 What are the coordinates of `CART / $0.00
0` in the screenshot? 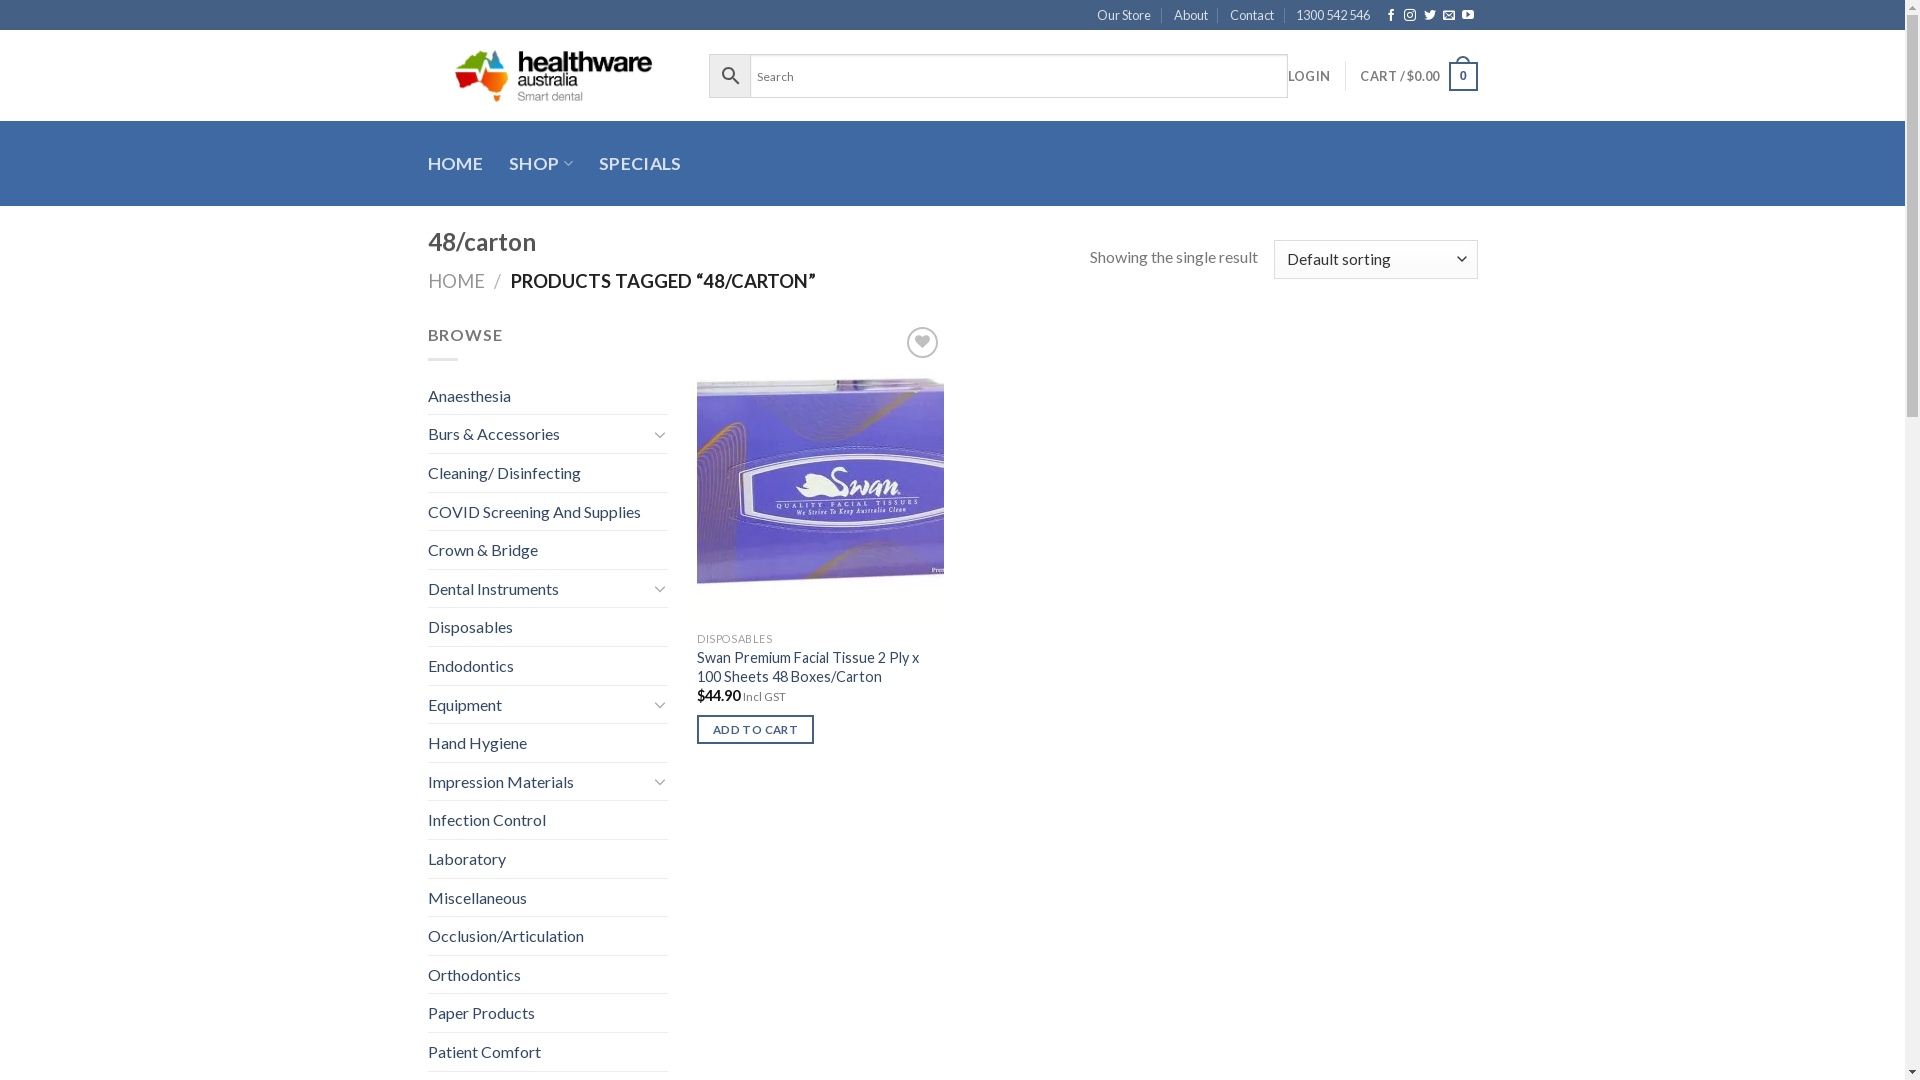 It's located at (1418, 77).